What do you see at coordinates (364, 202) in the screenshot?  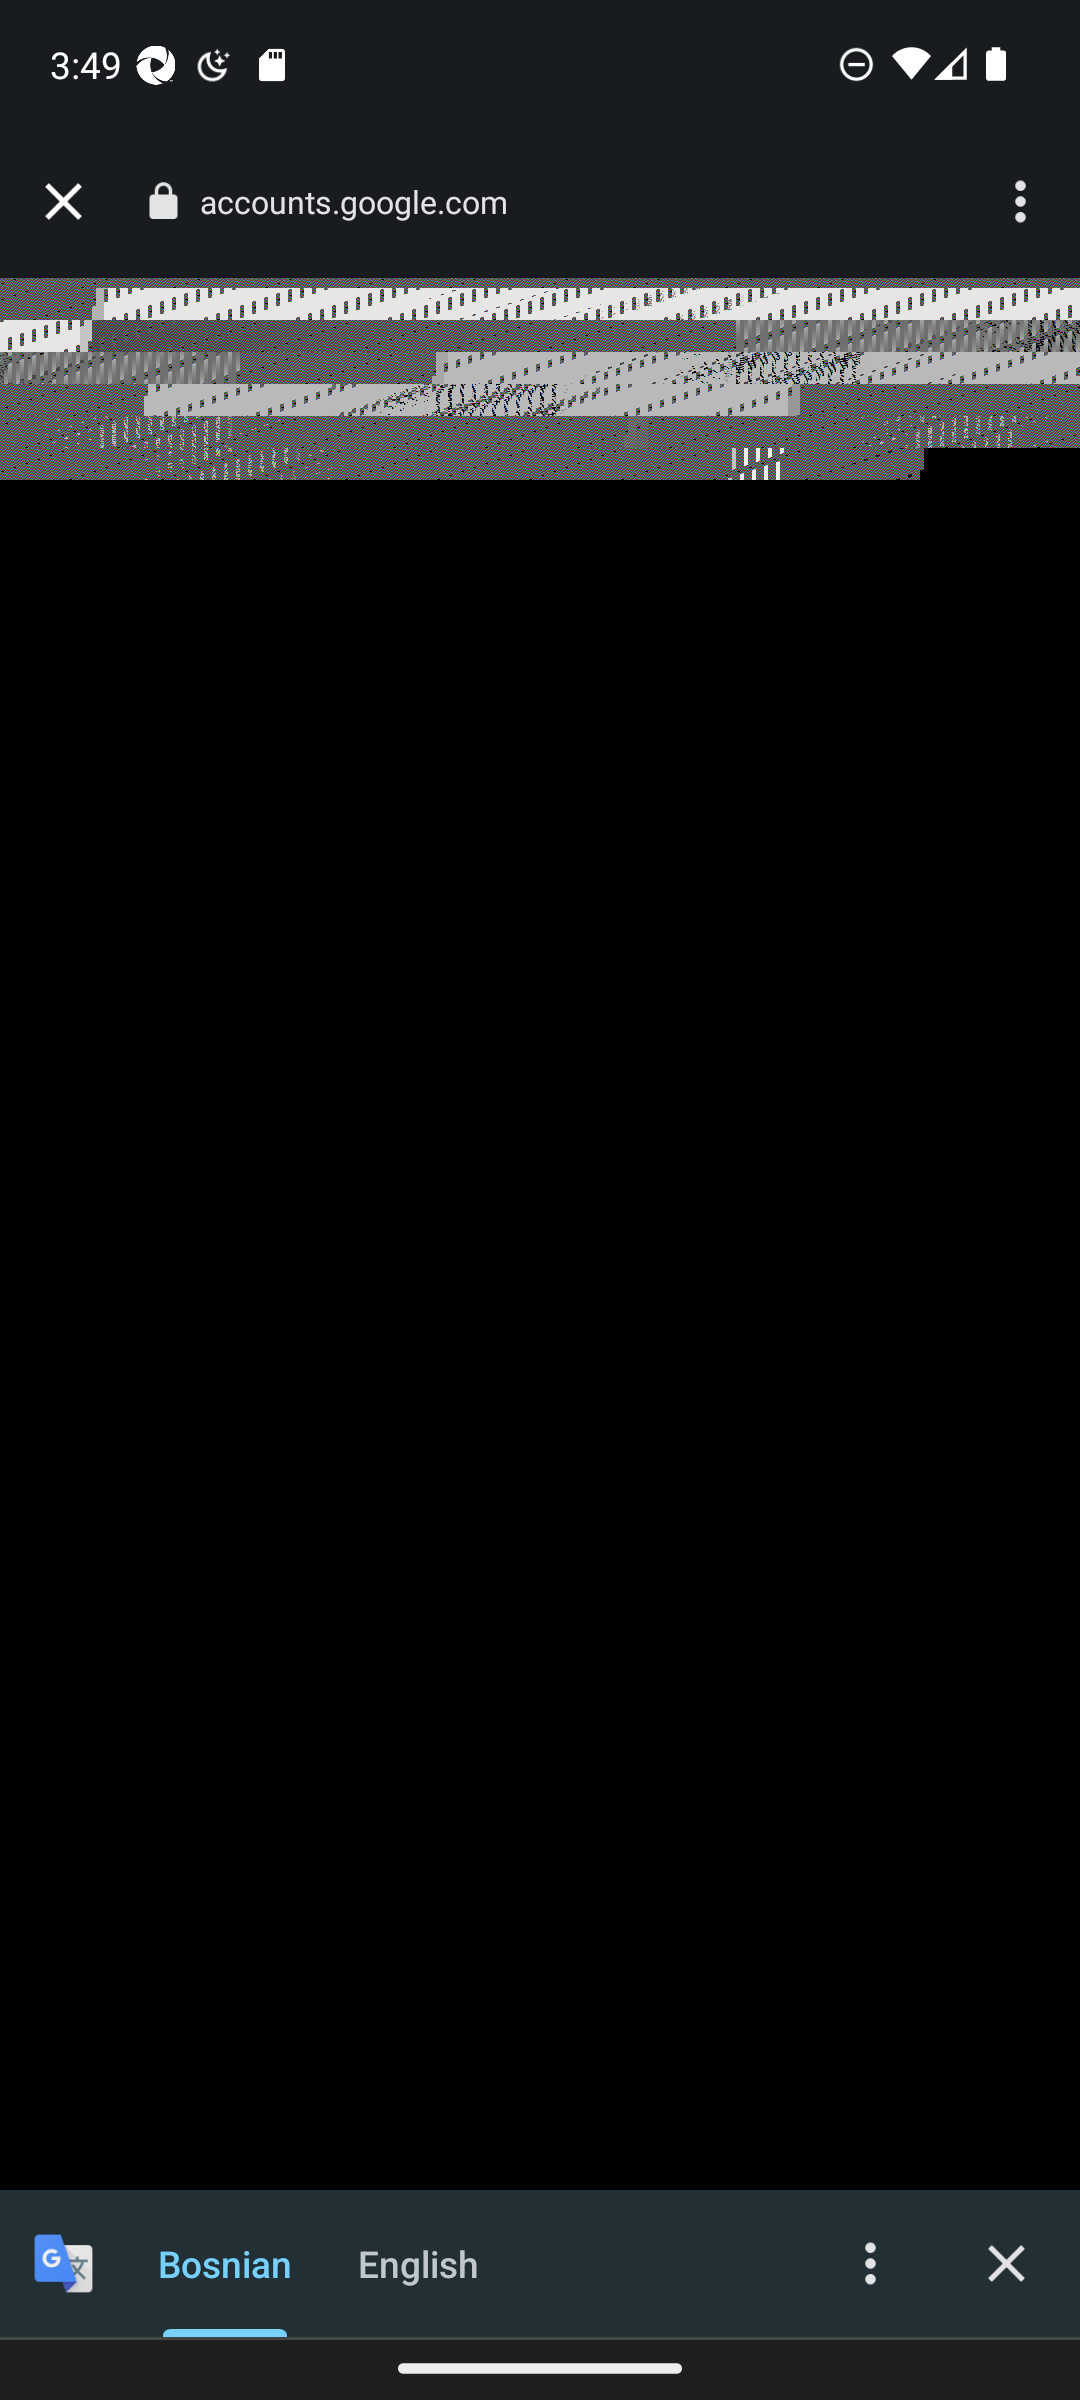 I see `accounts.google.com` at bounding box center [364, 202].